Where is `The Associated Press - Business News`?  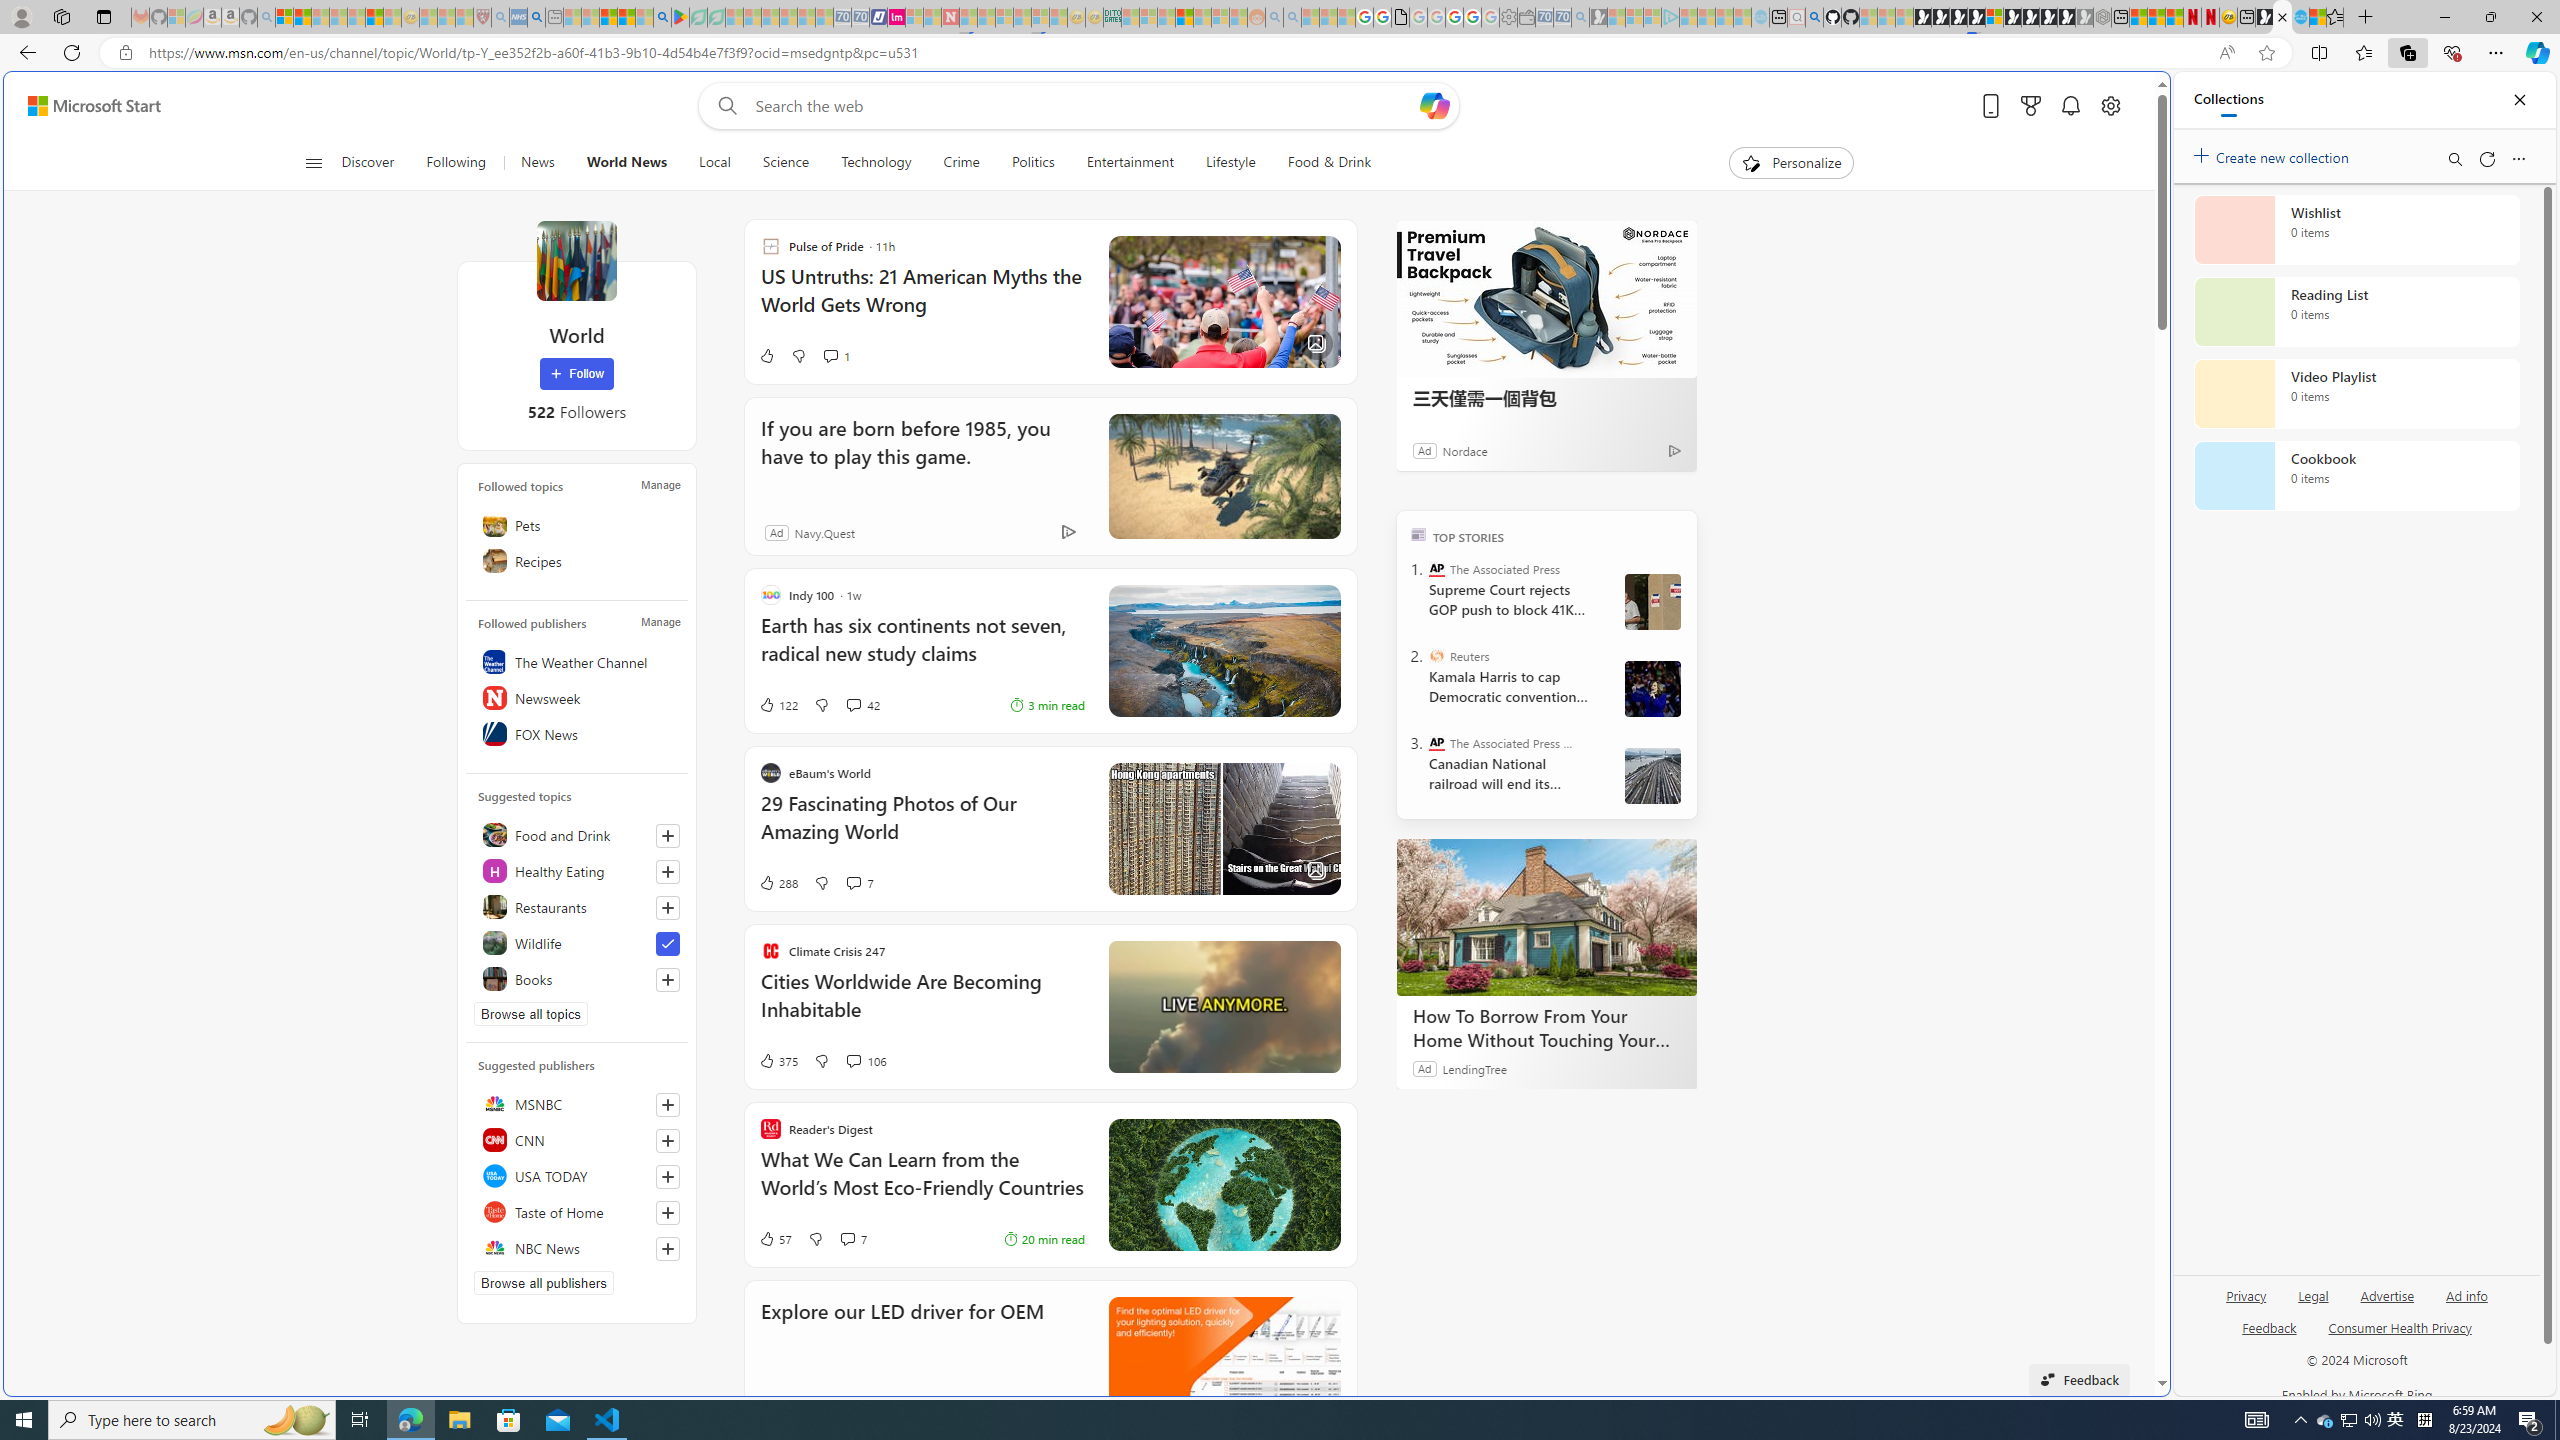 The Associated Press - Business News is located at coordinates (1436, 742).